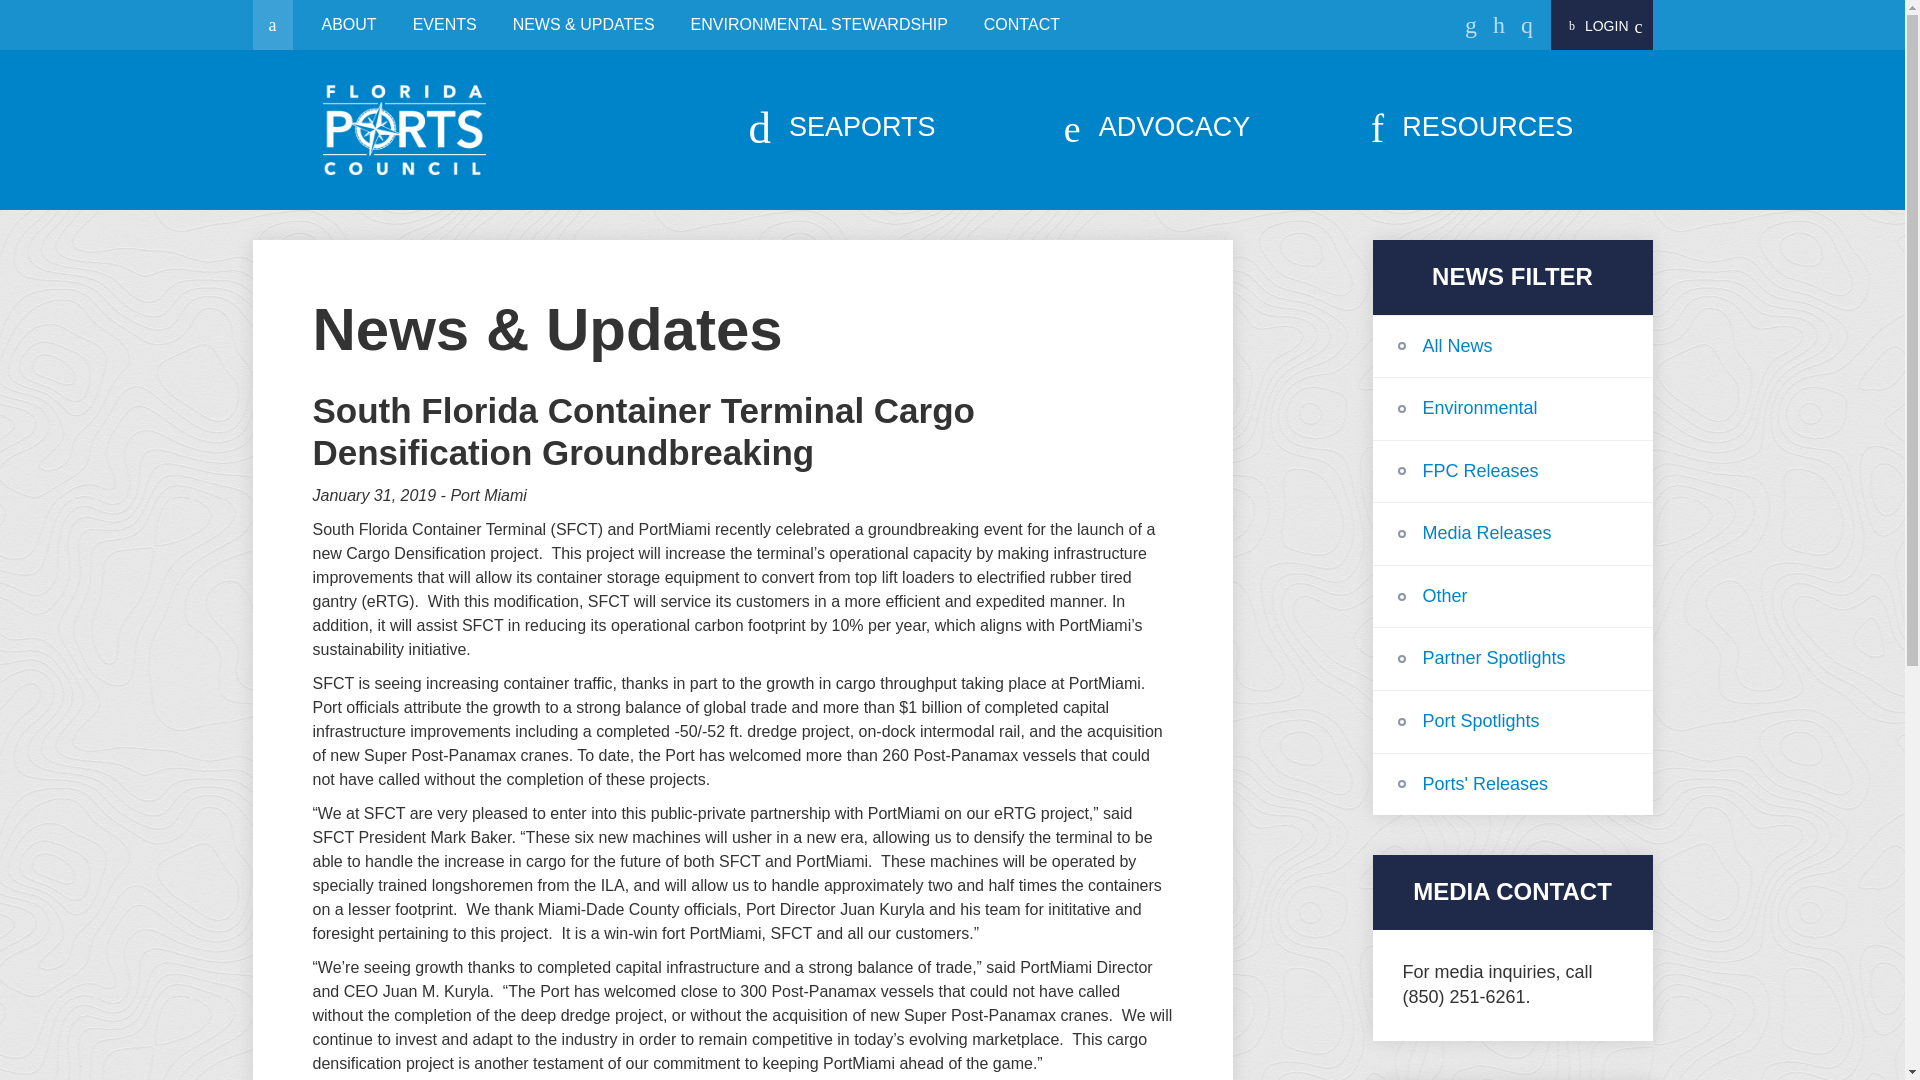 The width and height of the screenshot is (1920, 1080). What do you see at coordinates (819, 24) in the screenshot?
I see `ENVIRONMENTAL STEWARDSHIP` at bounding box center [819, 24].